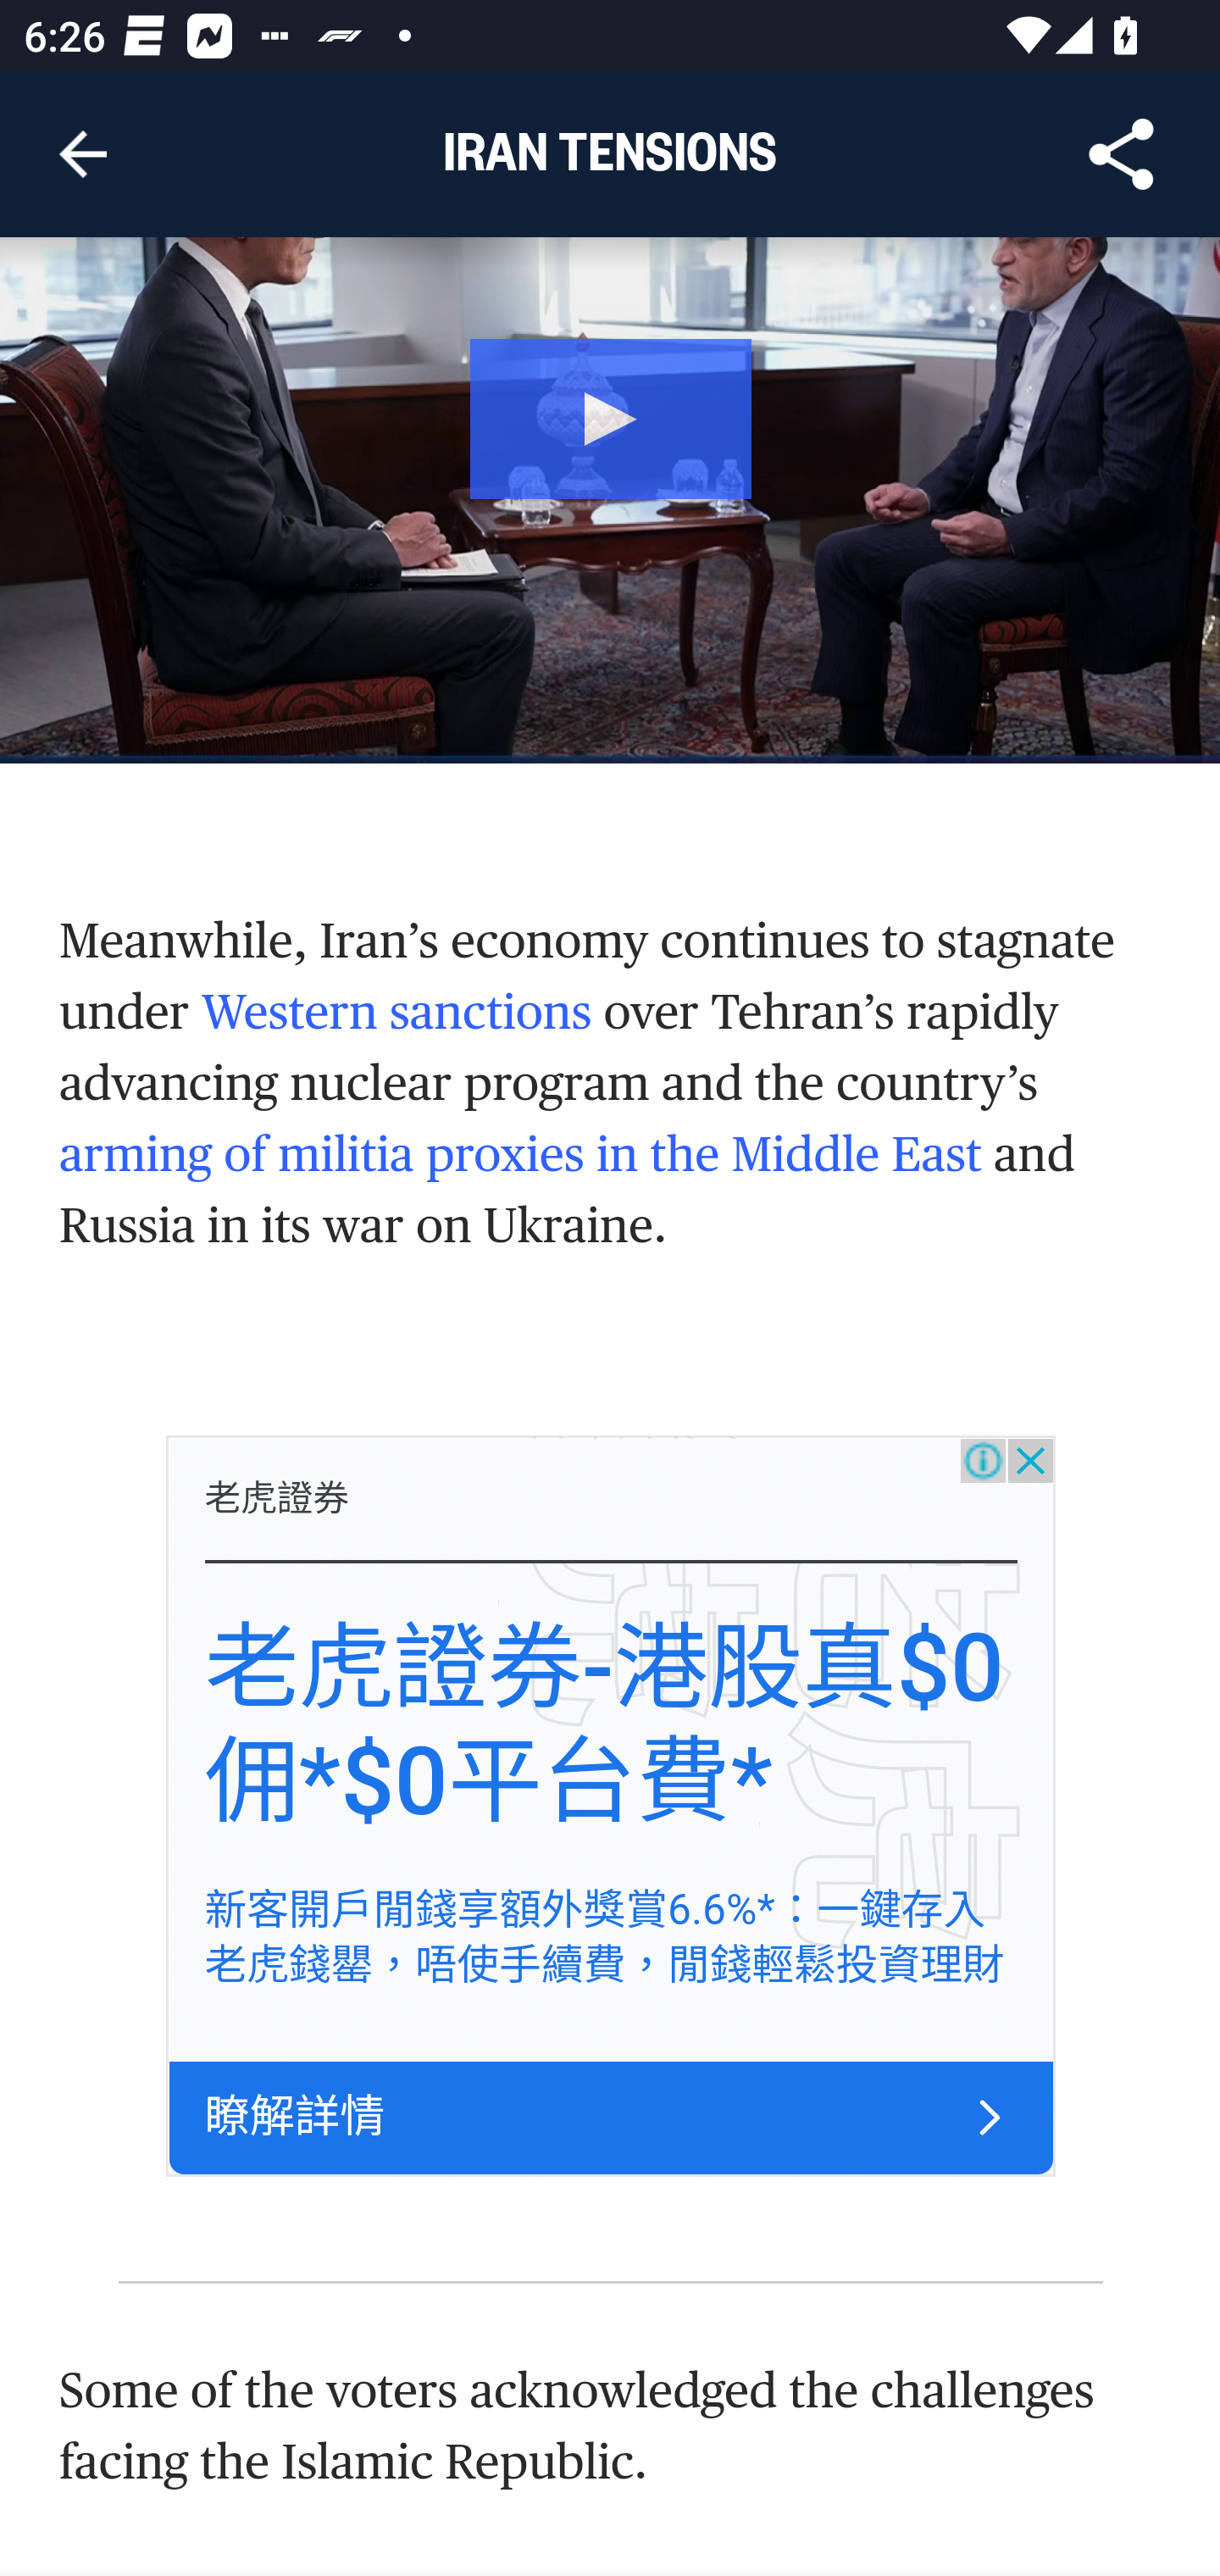 This screenshot has width=1220, height=2576. Describe the element at coordinates (603, 1729) in the screenshot. I see `老虎證券-港股真$0 佣*$0平台費* 老虎證券-港股真$0 佣*$0平台費*` at that location.